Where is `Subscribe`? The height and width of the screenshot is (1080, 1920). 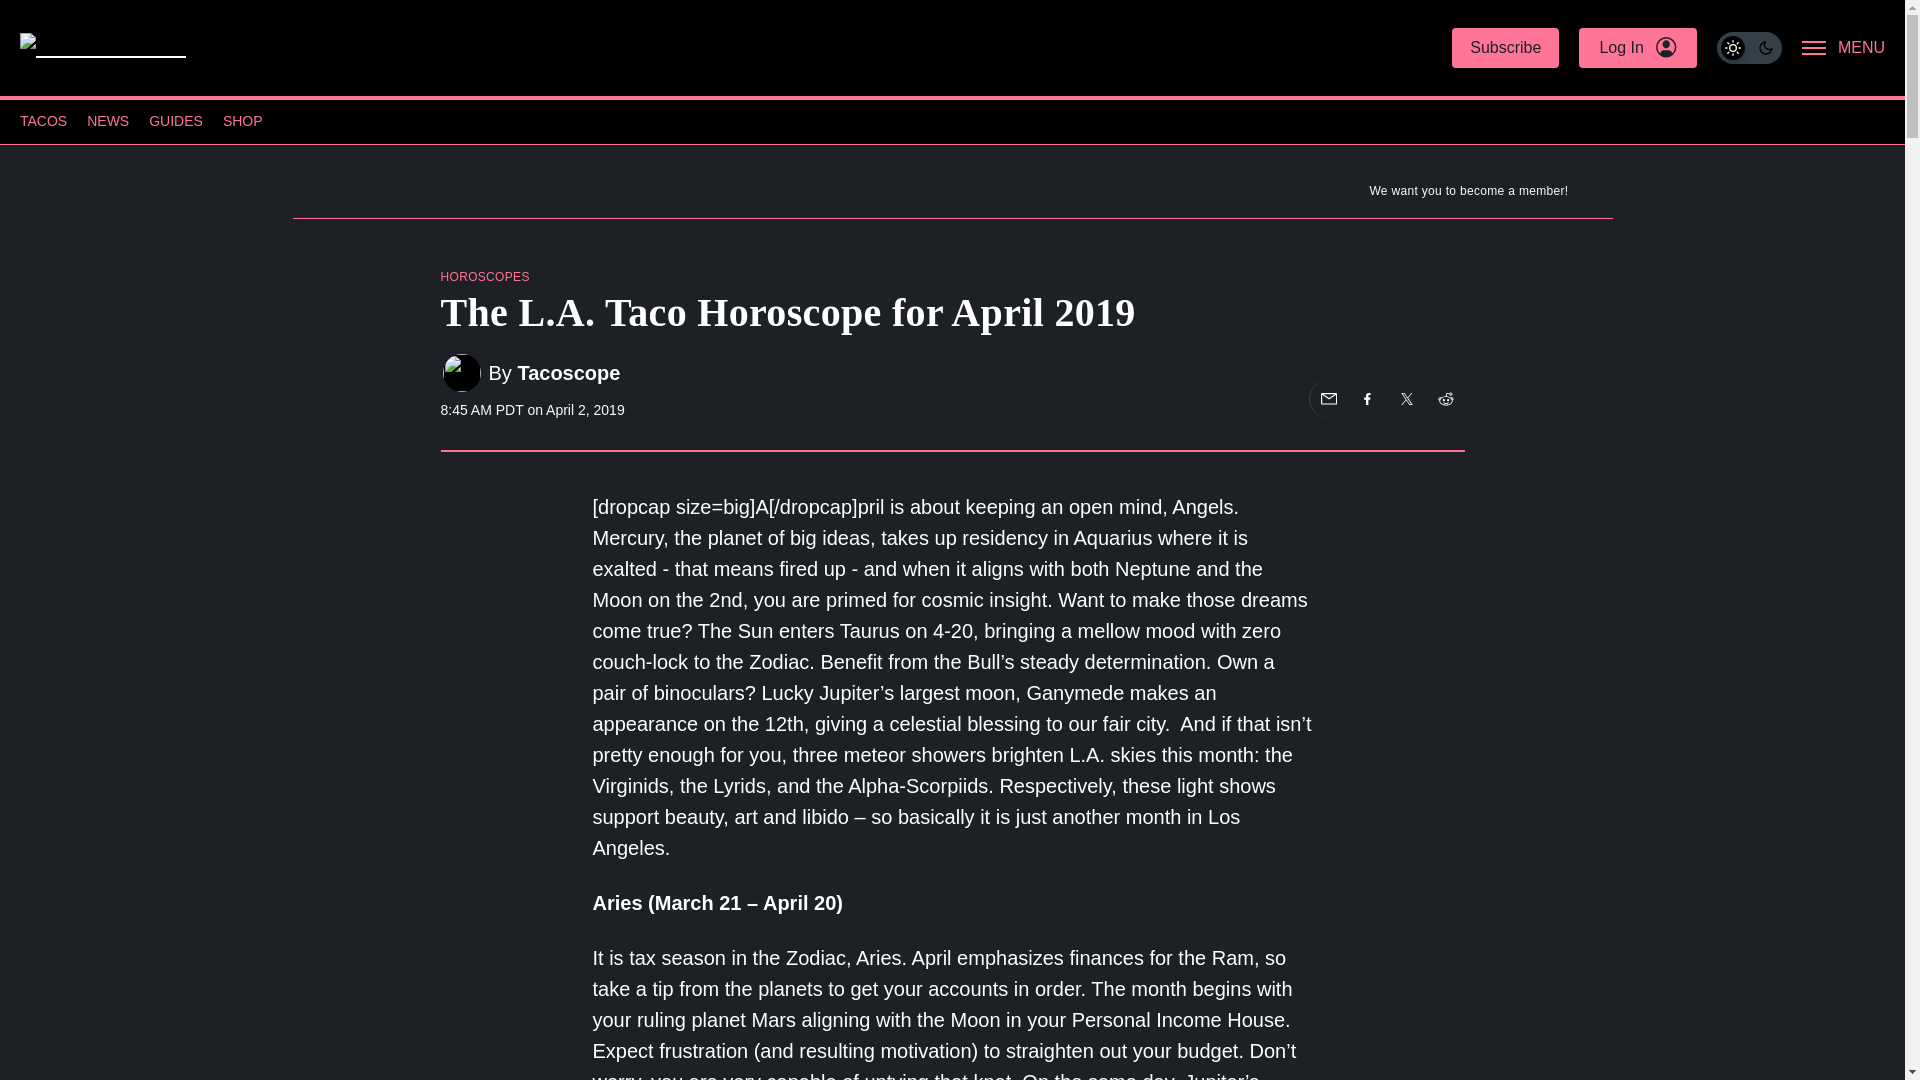 Subscribe is located at coordinates (1505, 48).